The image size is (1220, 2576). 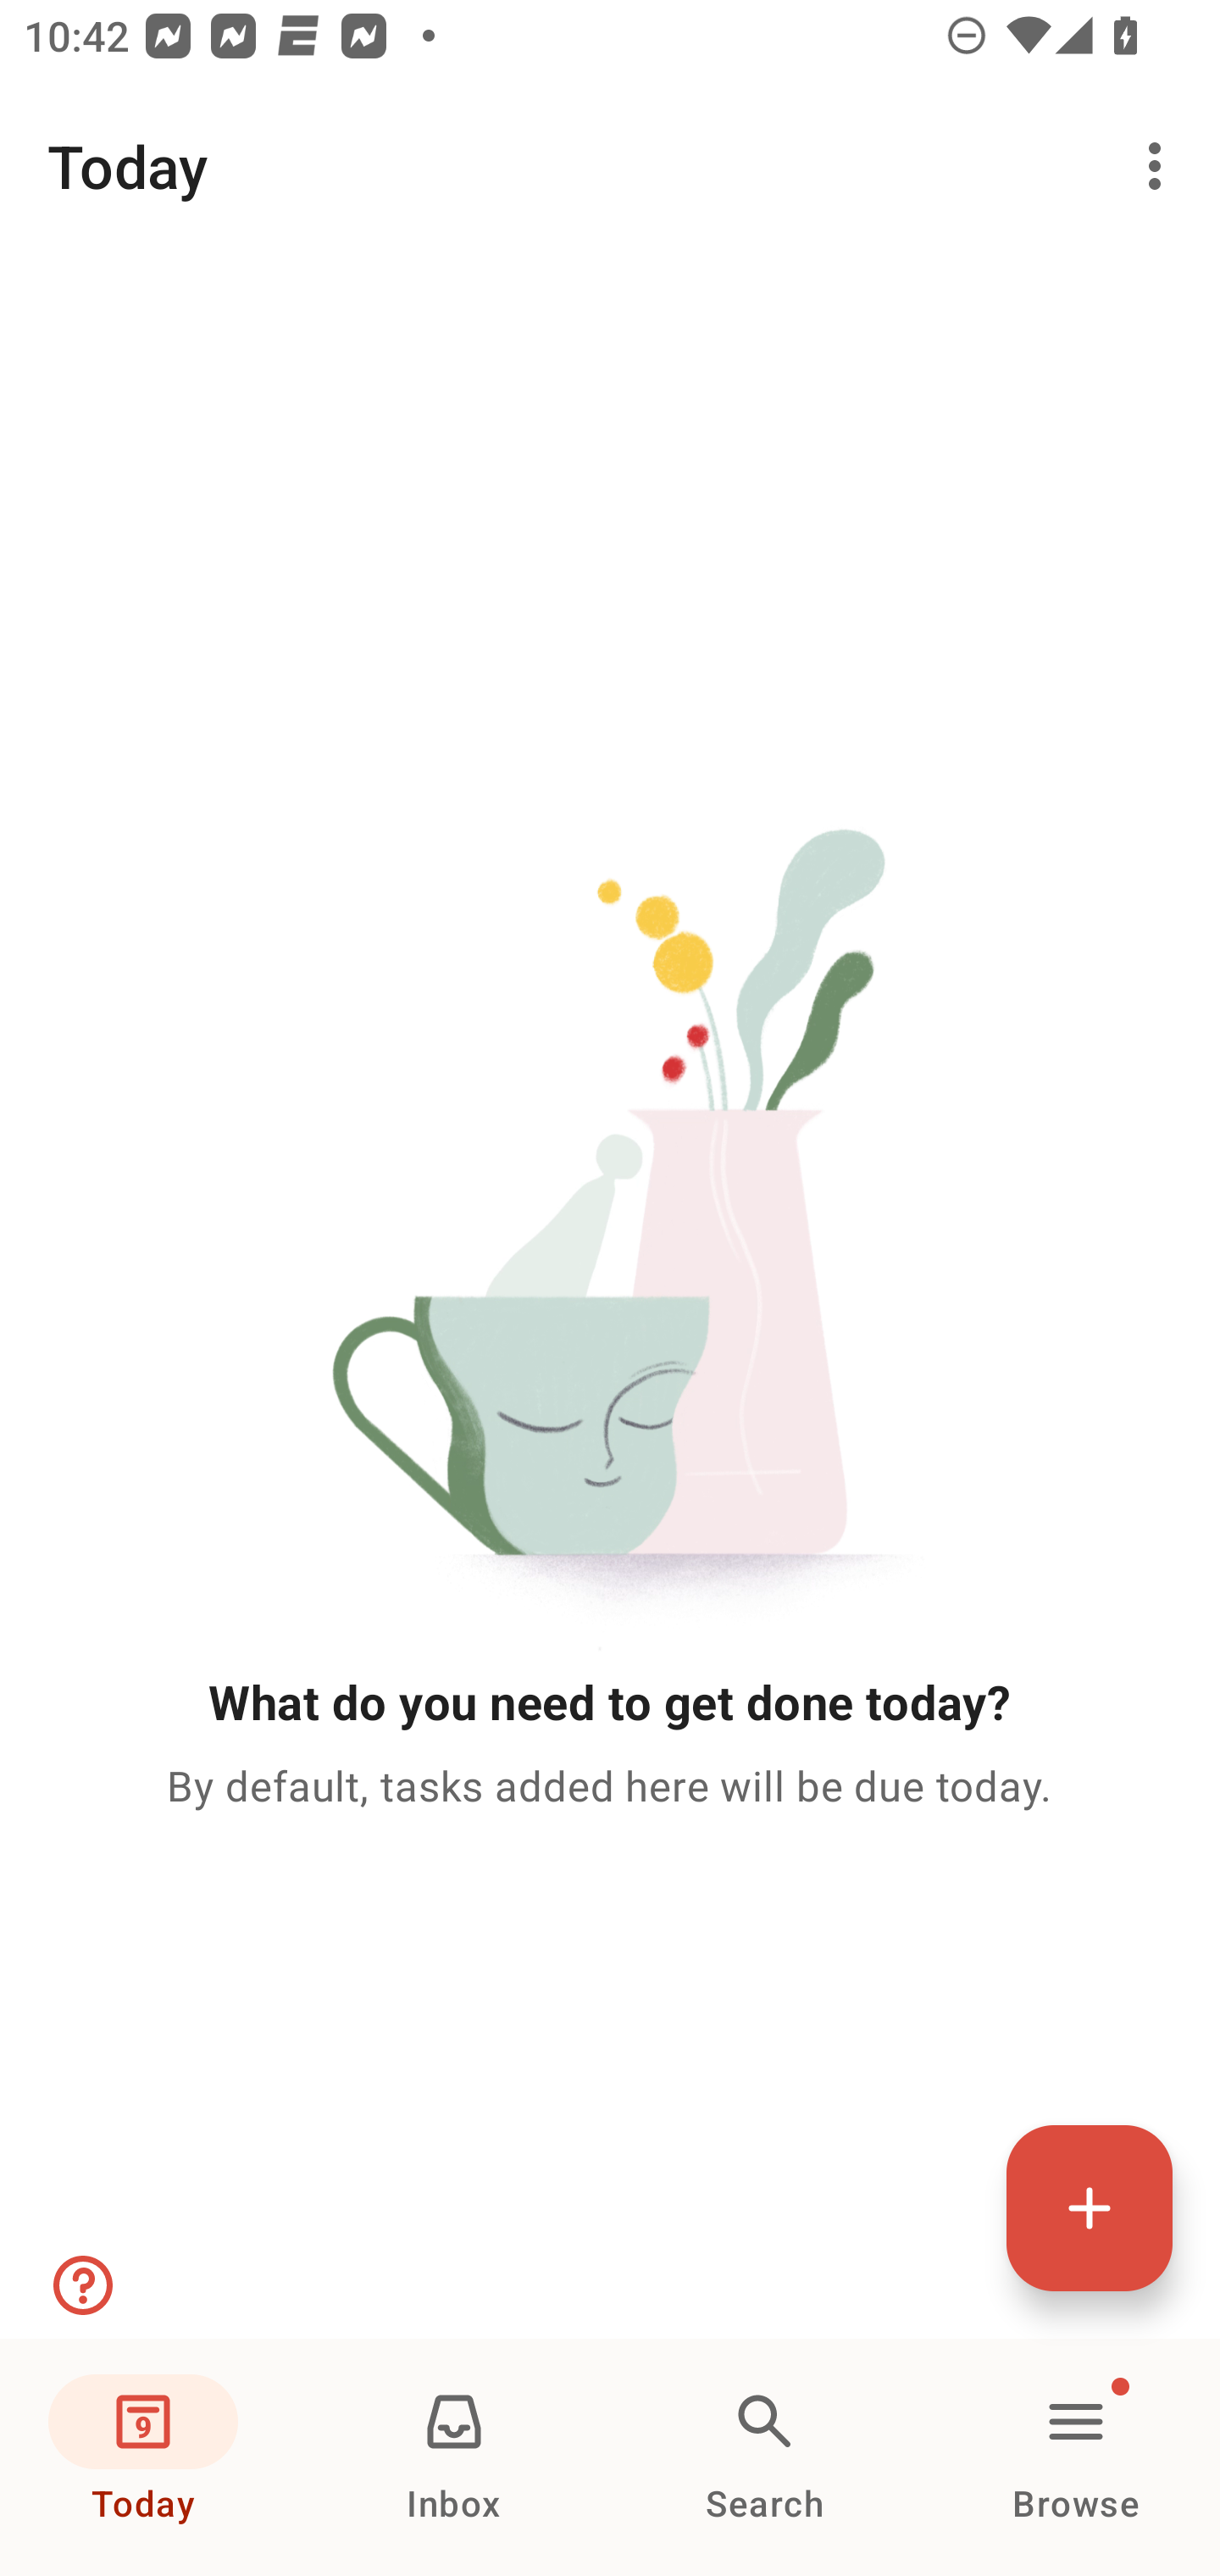 I want to click on Quick add, so click(x=1090, y=2207).